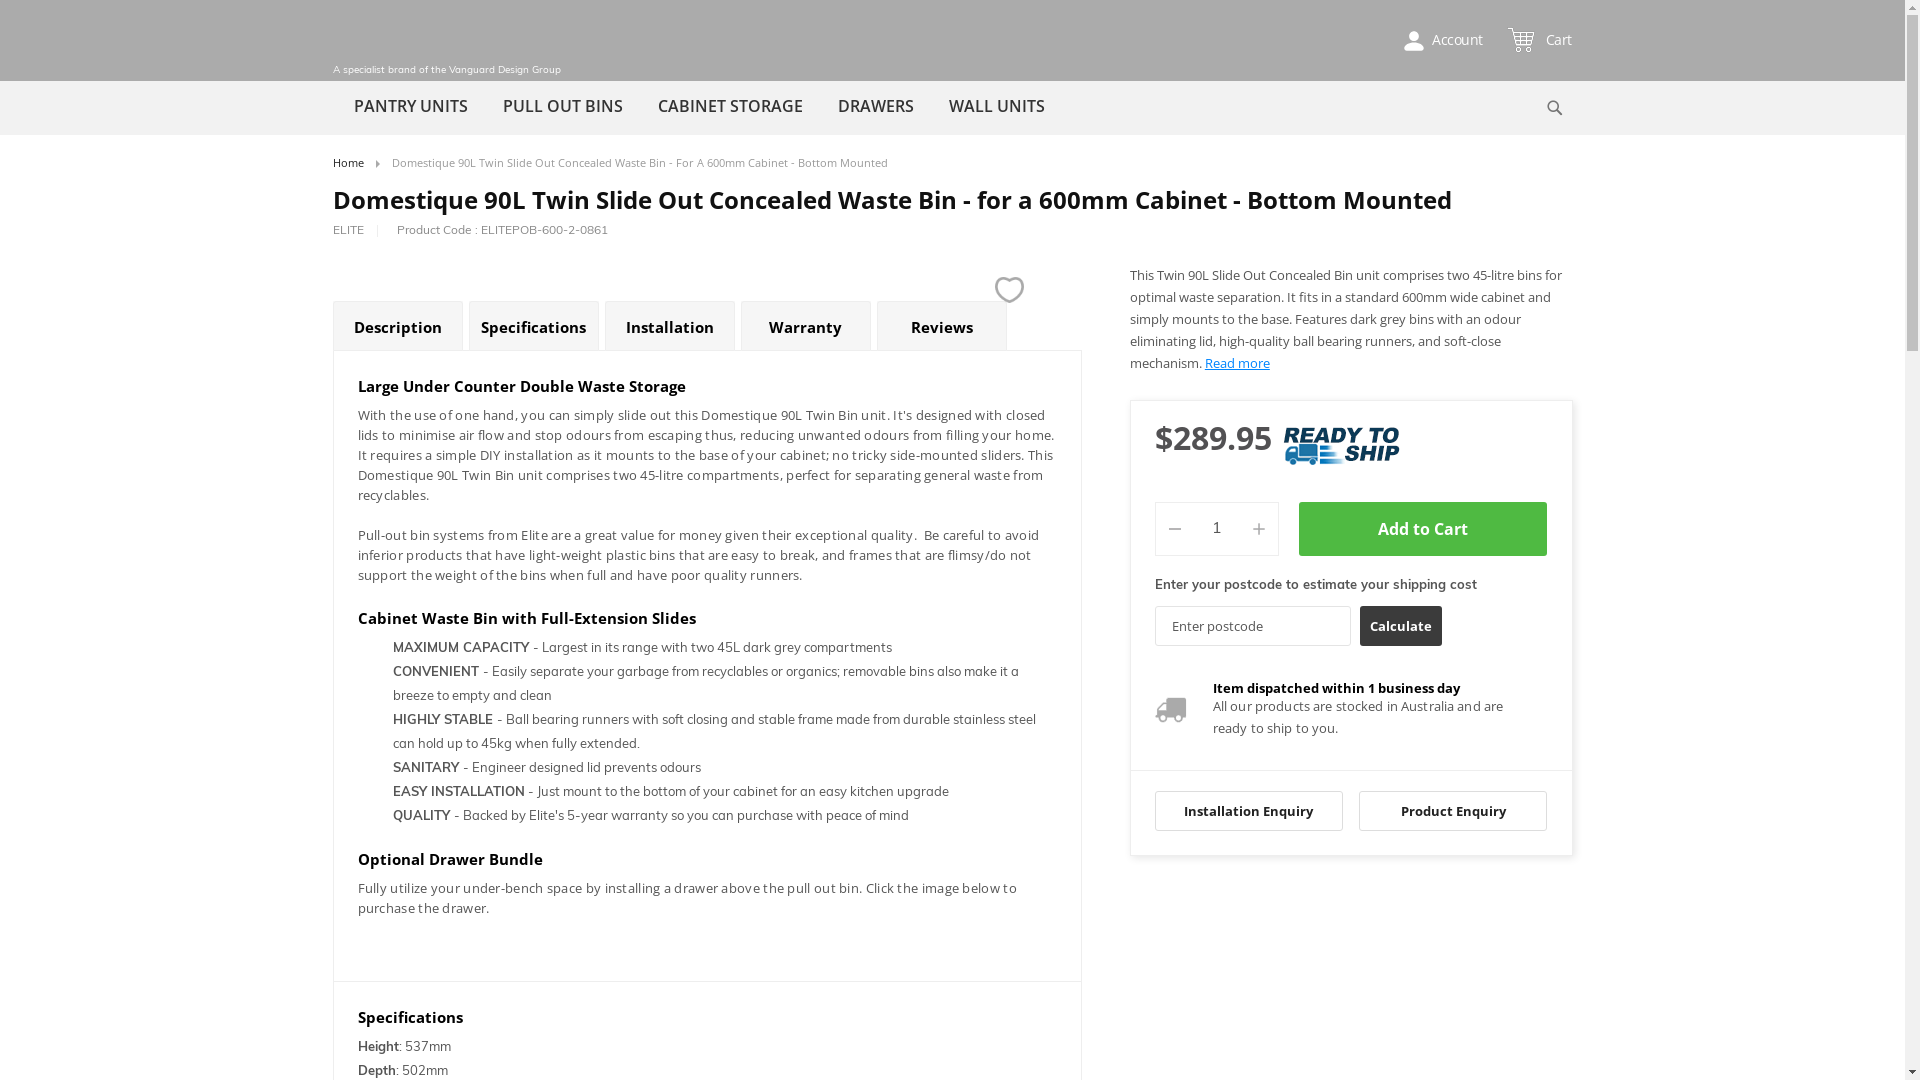 Image resolution: width=1920 pixels, height=1080 pixels. Describe the element at coordinates (348, 162) in the screenshot. I see `Home` at that location.